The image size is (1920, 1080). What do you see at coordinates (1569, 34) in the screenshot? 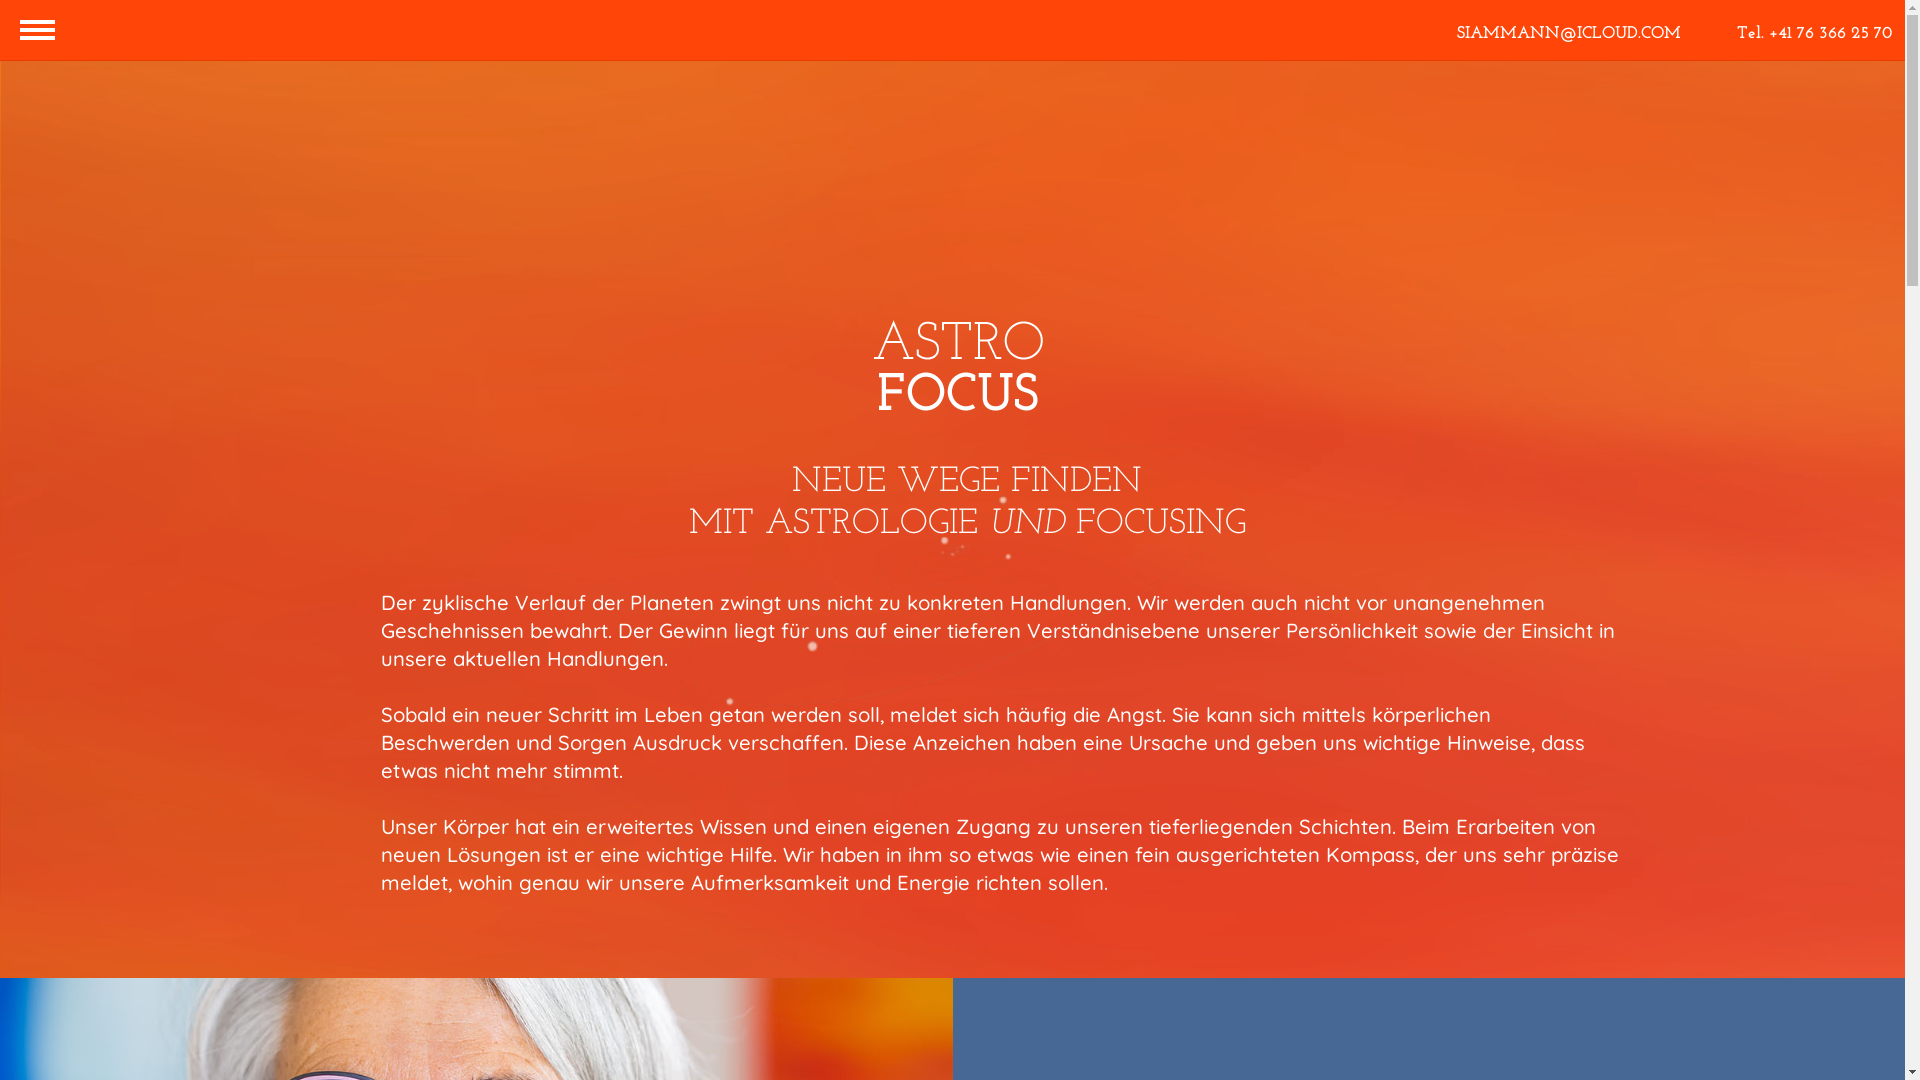
I see `SIAMMANN@ICLOUD.COM` at bounding box center [1569, 34].